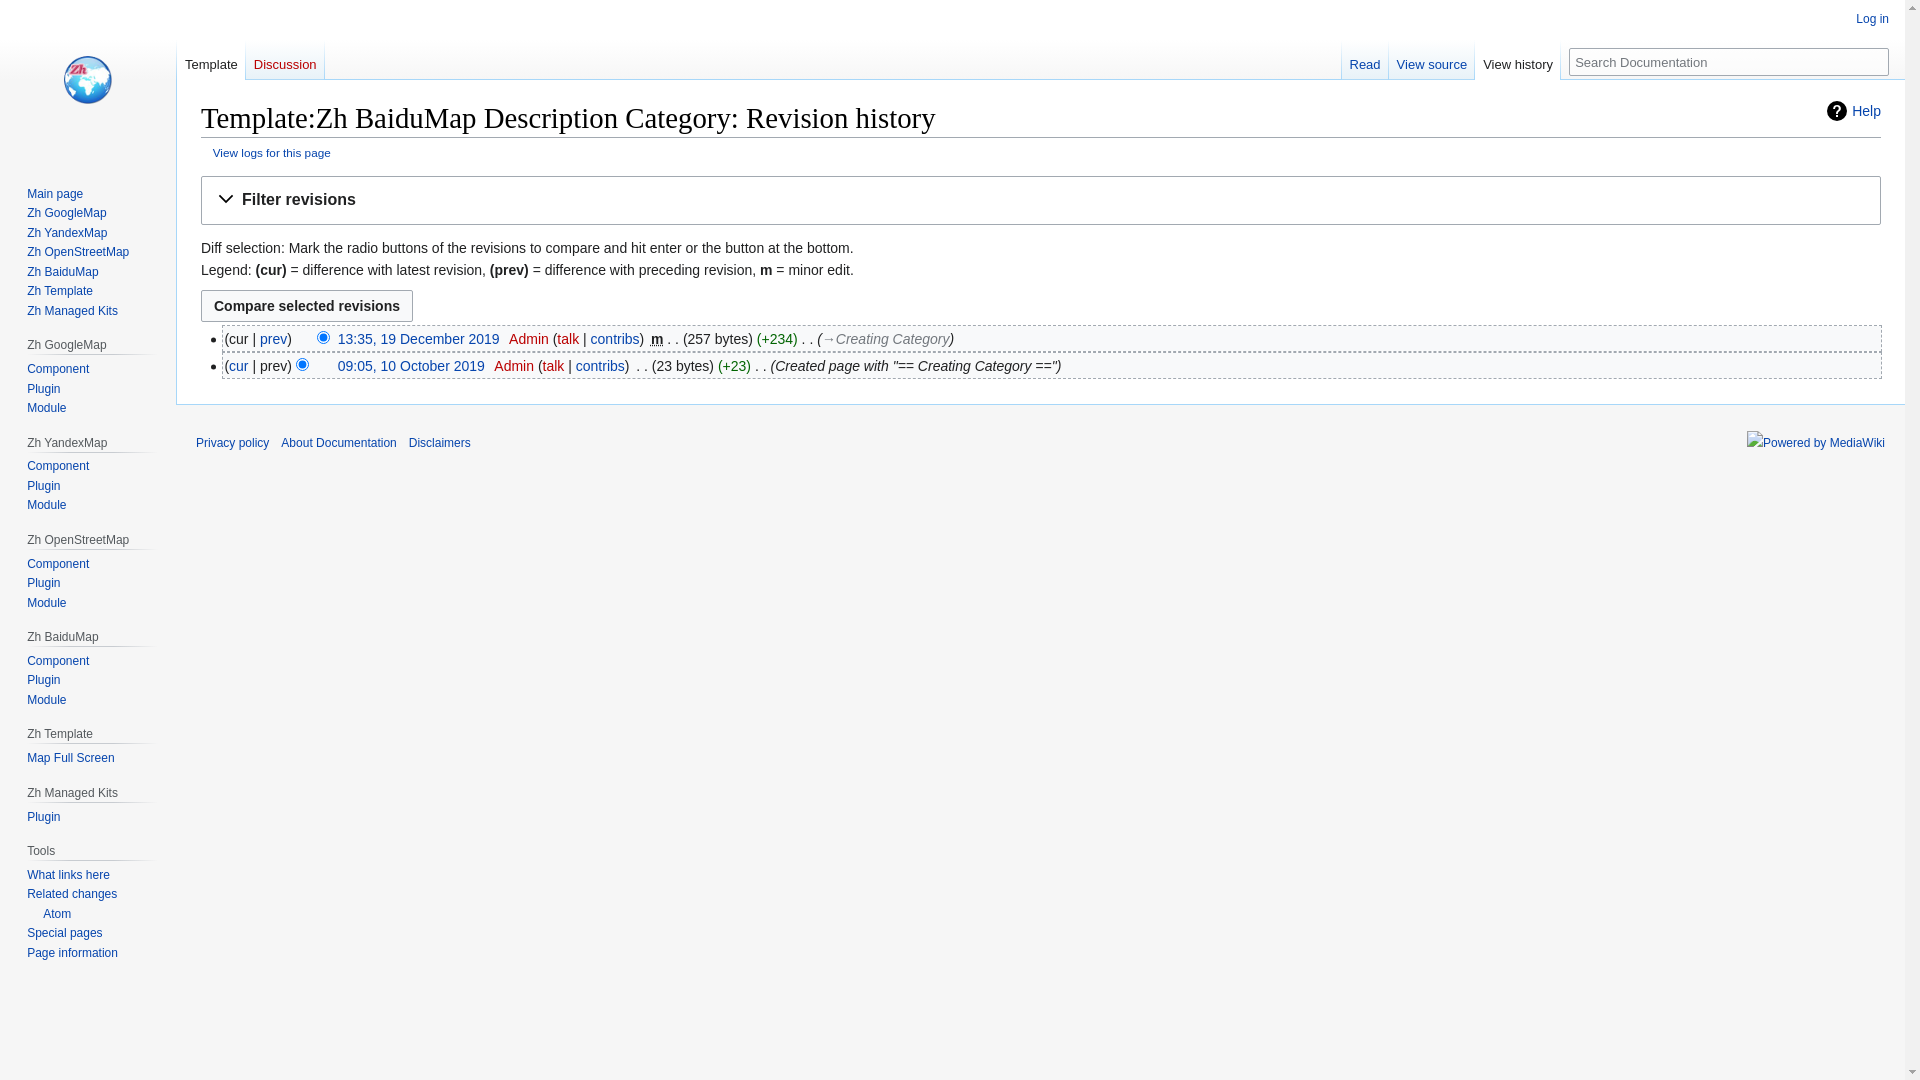  What do you see at coordinates (238, 366) in the screenshot?
I see `cur` at bounding box center [238, 366].